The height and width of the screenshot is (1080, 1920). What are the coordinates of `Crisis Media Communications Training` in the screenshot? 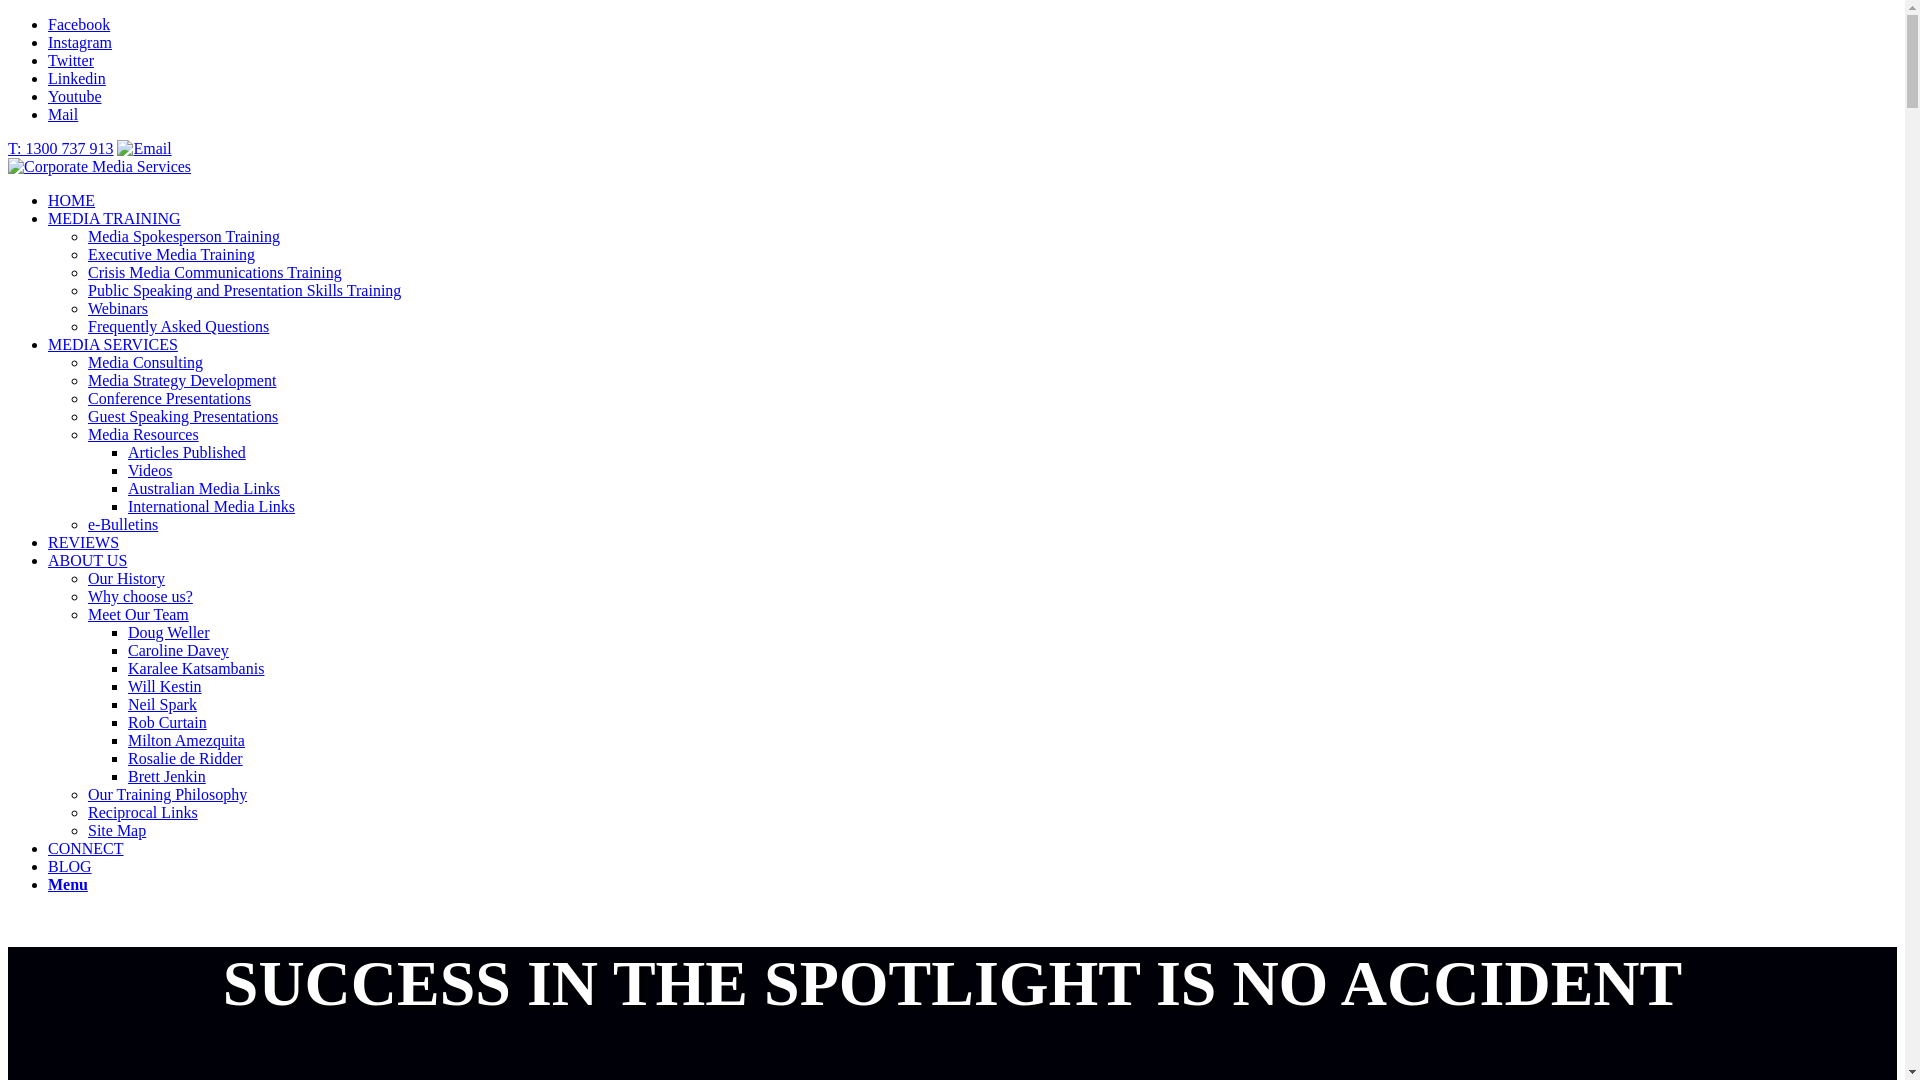 It's located at (215, 272).